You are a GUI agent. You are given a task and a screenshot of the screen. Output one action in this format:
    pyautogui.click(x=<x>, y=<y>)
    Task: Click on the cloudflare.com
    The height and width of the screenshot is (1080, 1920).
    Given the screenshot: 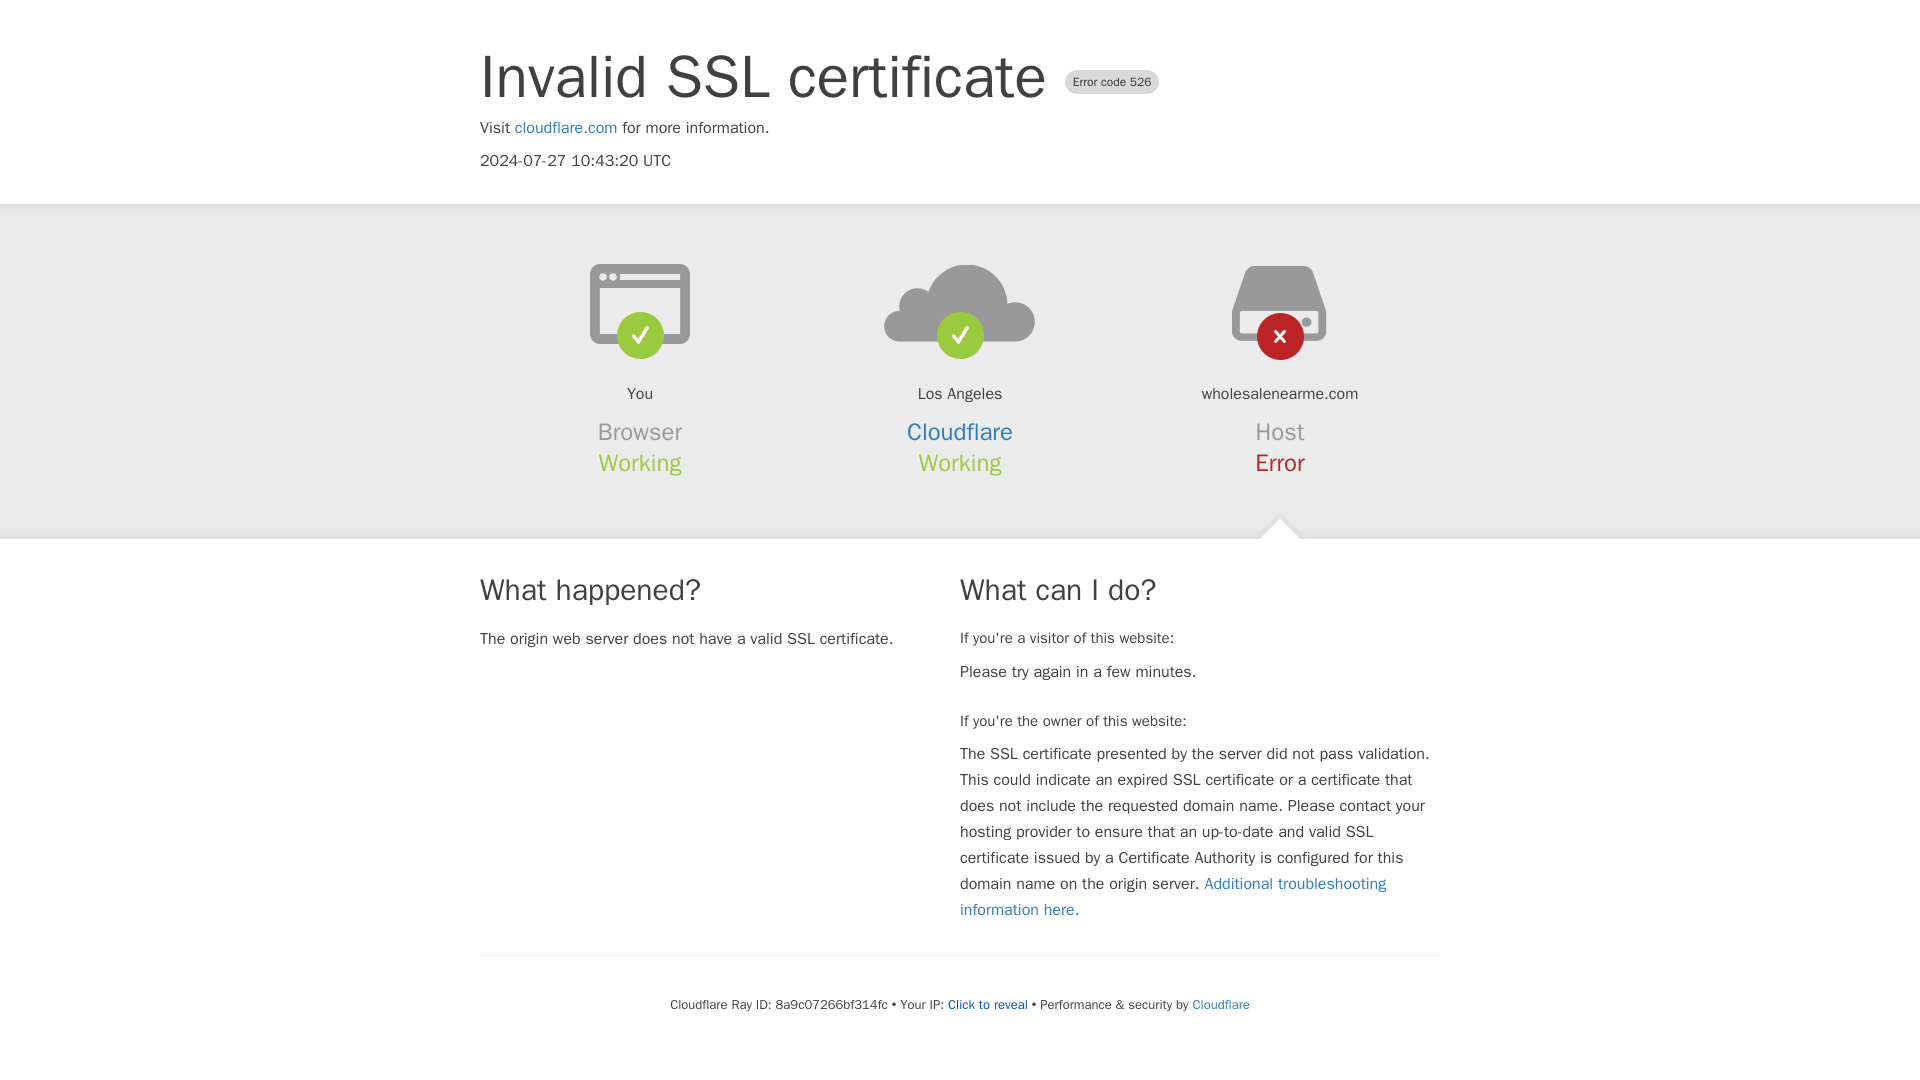 What is the action you would take?
    pyautogui.click(x=566, y=128)
    